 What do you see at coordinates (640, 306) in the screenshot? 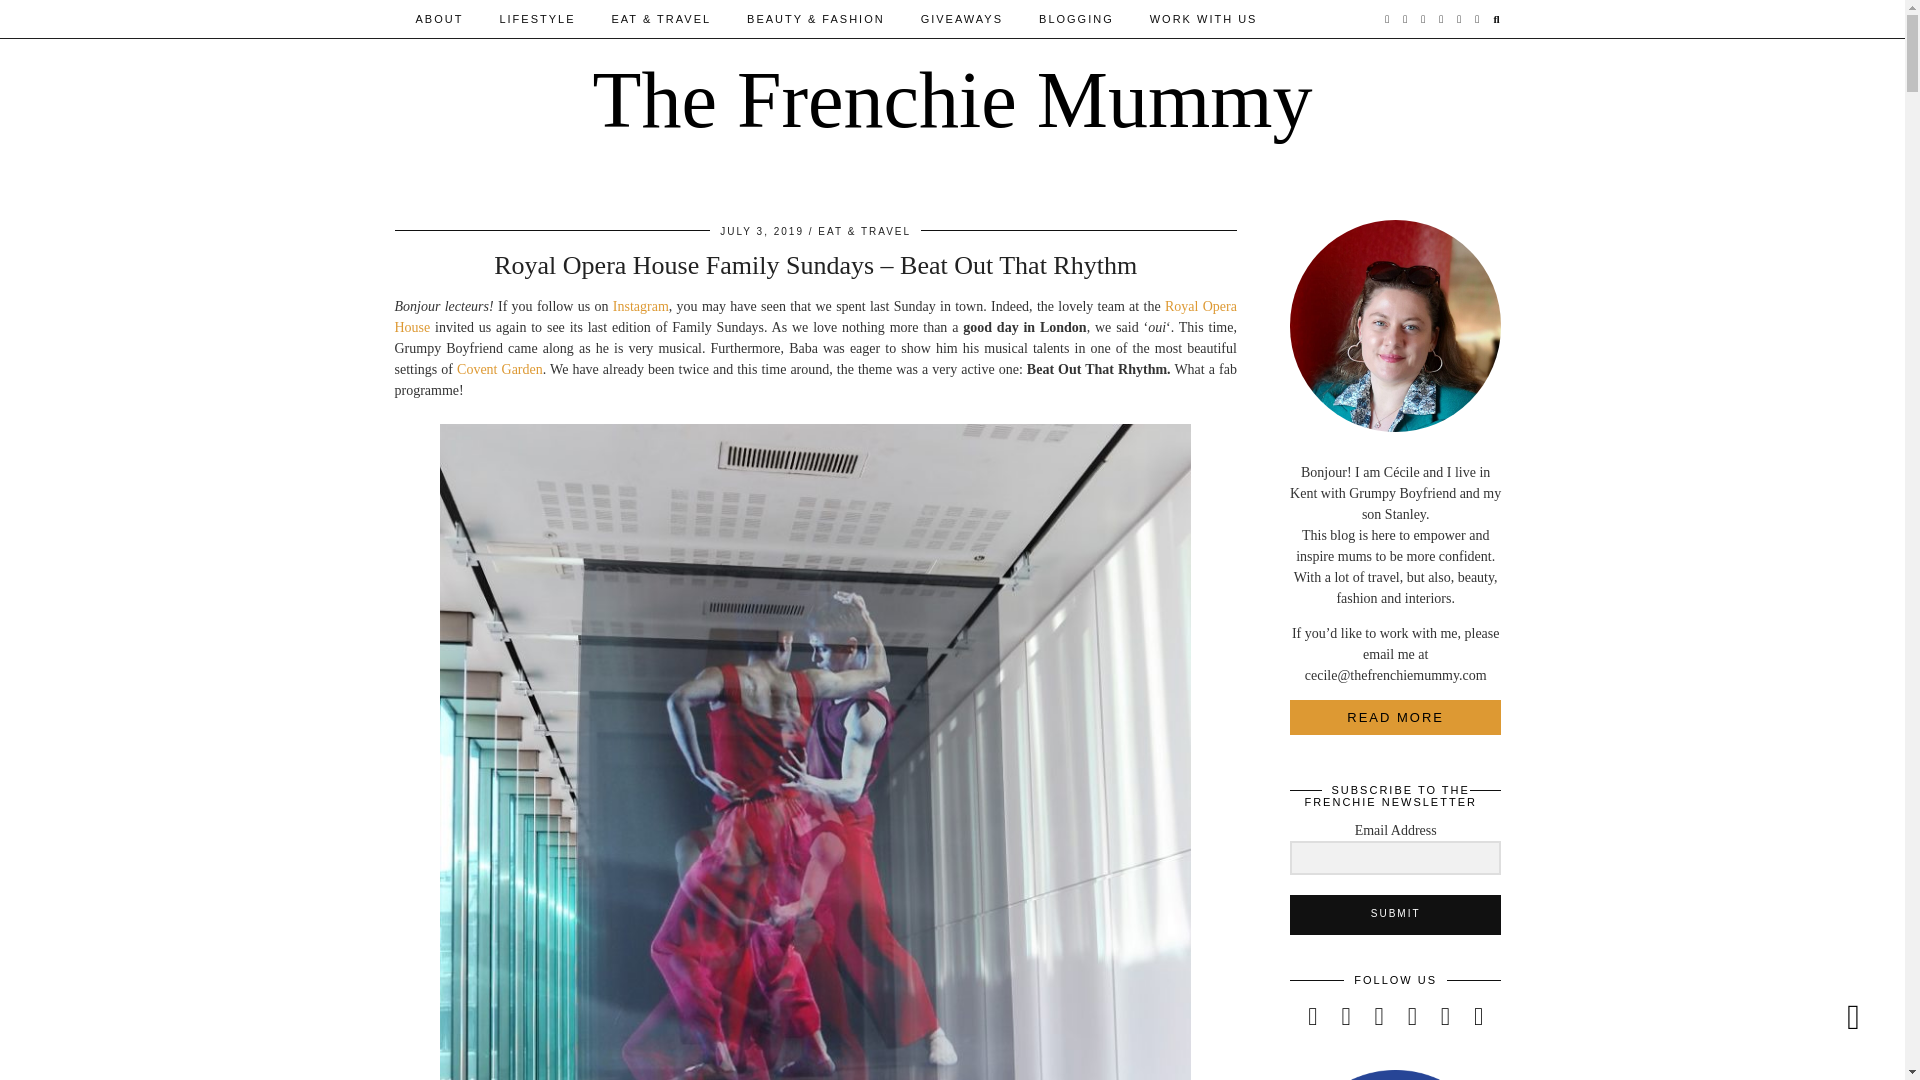
I see `Instagram` at bounding box center [640, 306].